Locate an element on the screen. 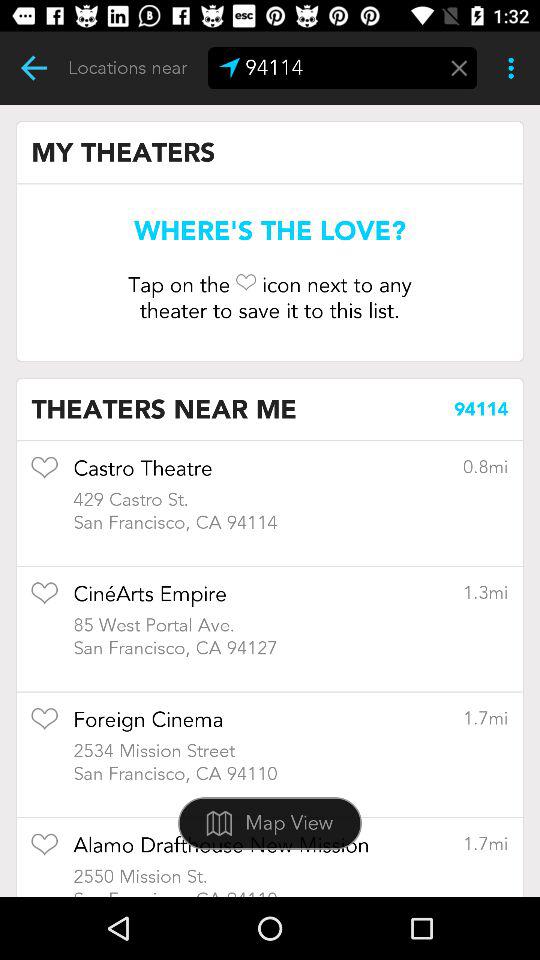 Image resolution: width=540 pixels, height=960 pixels. favorite selection is located at coordinates (44, 850).